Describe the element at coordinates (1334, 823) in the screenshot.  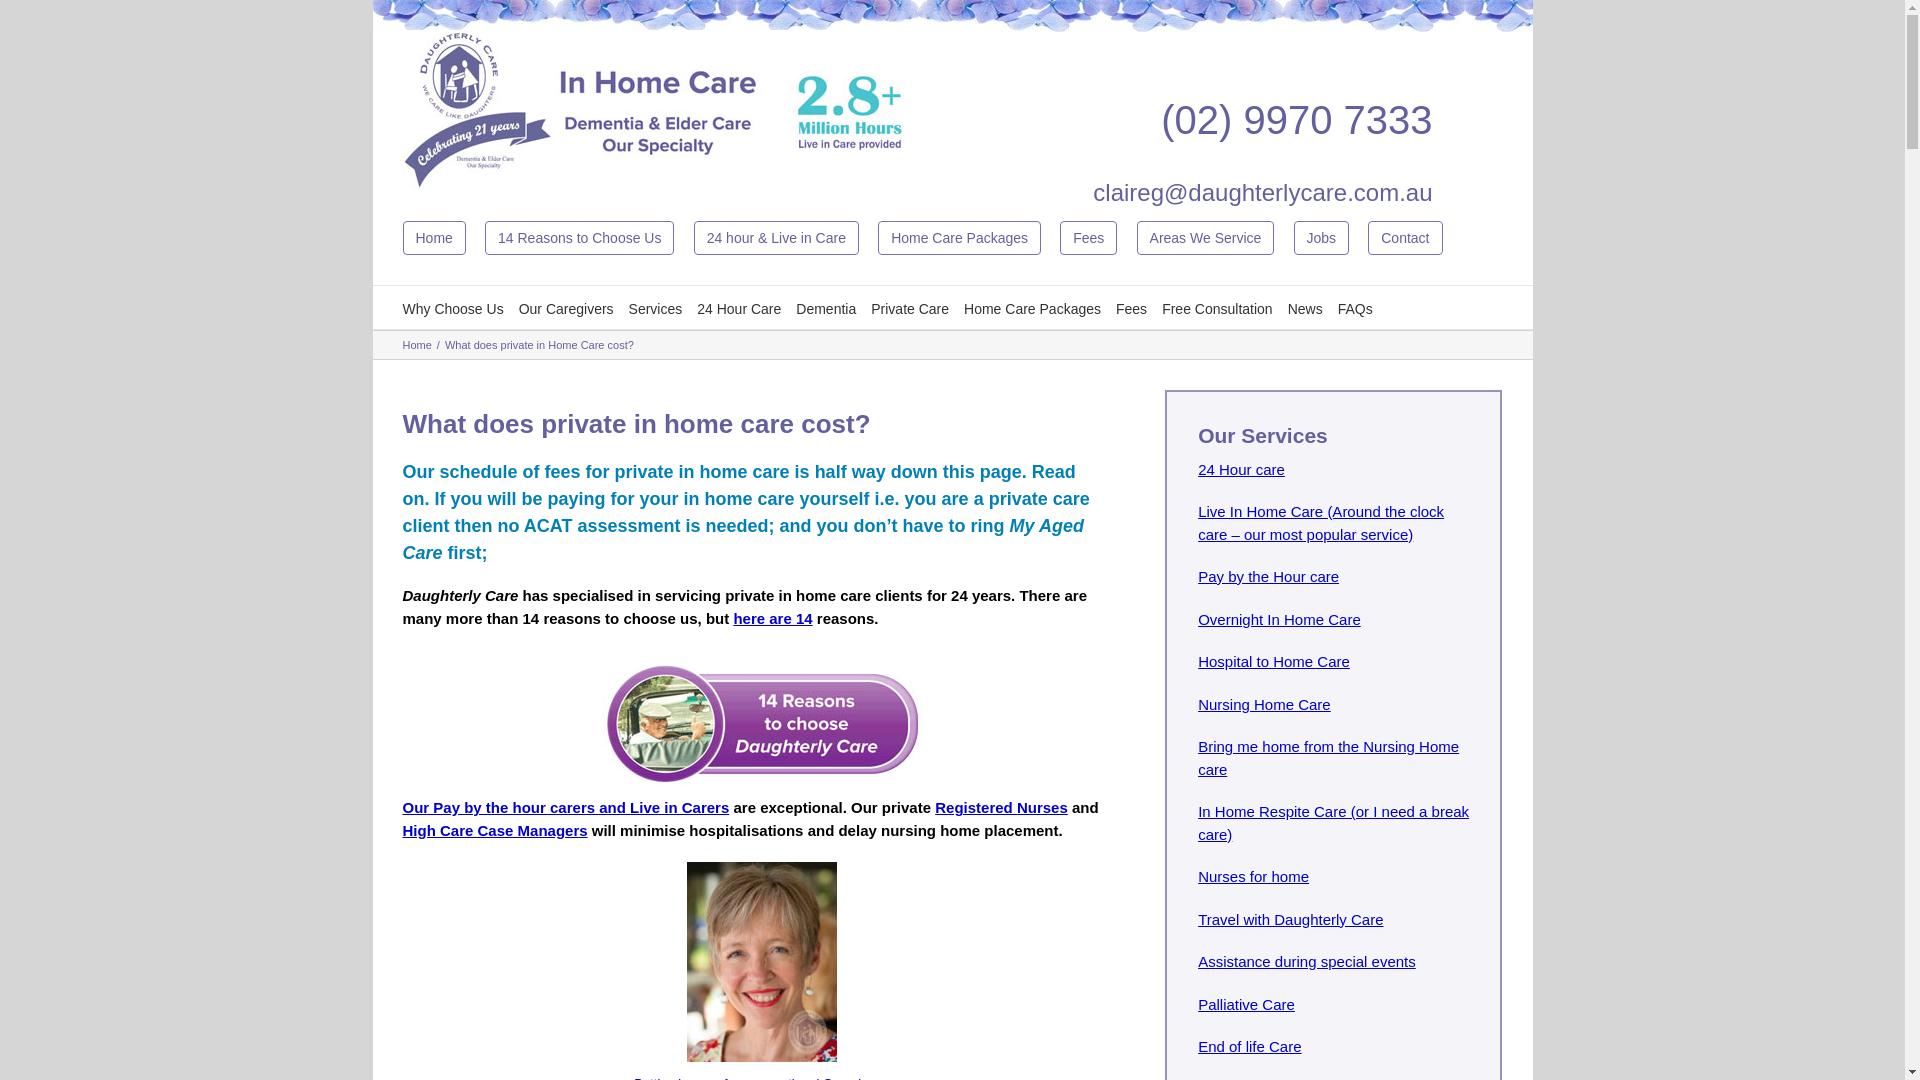
I see `In Home Respite Care (or I need a break care)` at that location.